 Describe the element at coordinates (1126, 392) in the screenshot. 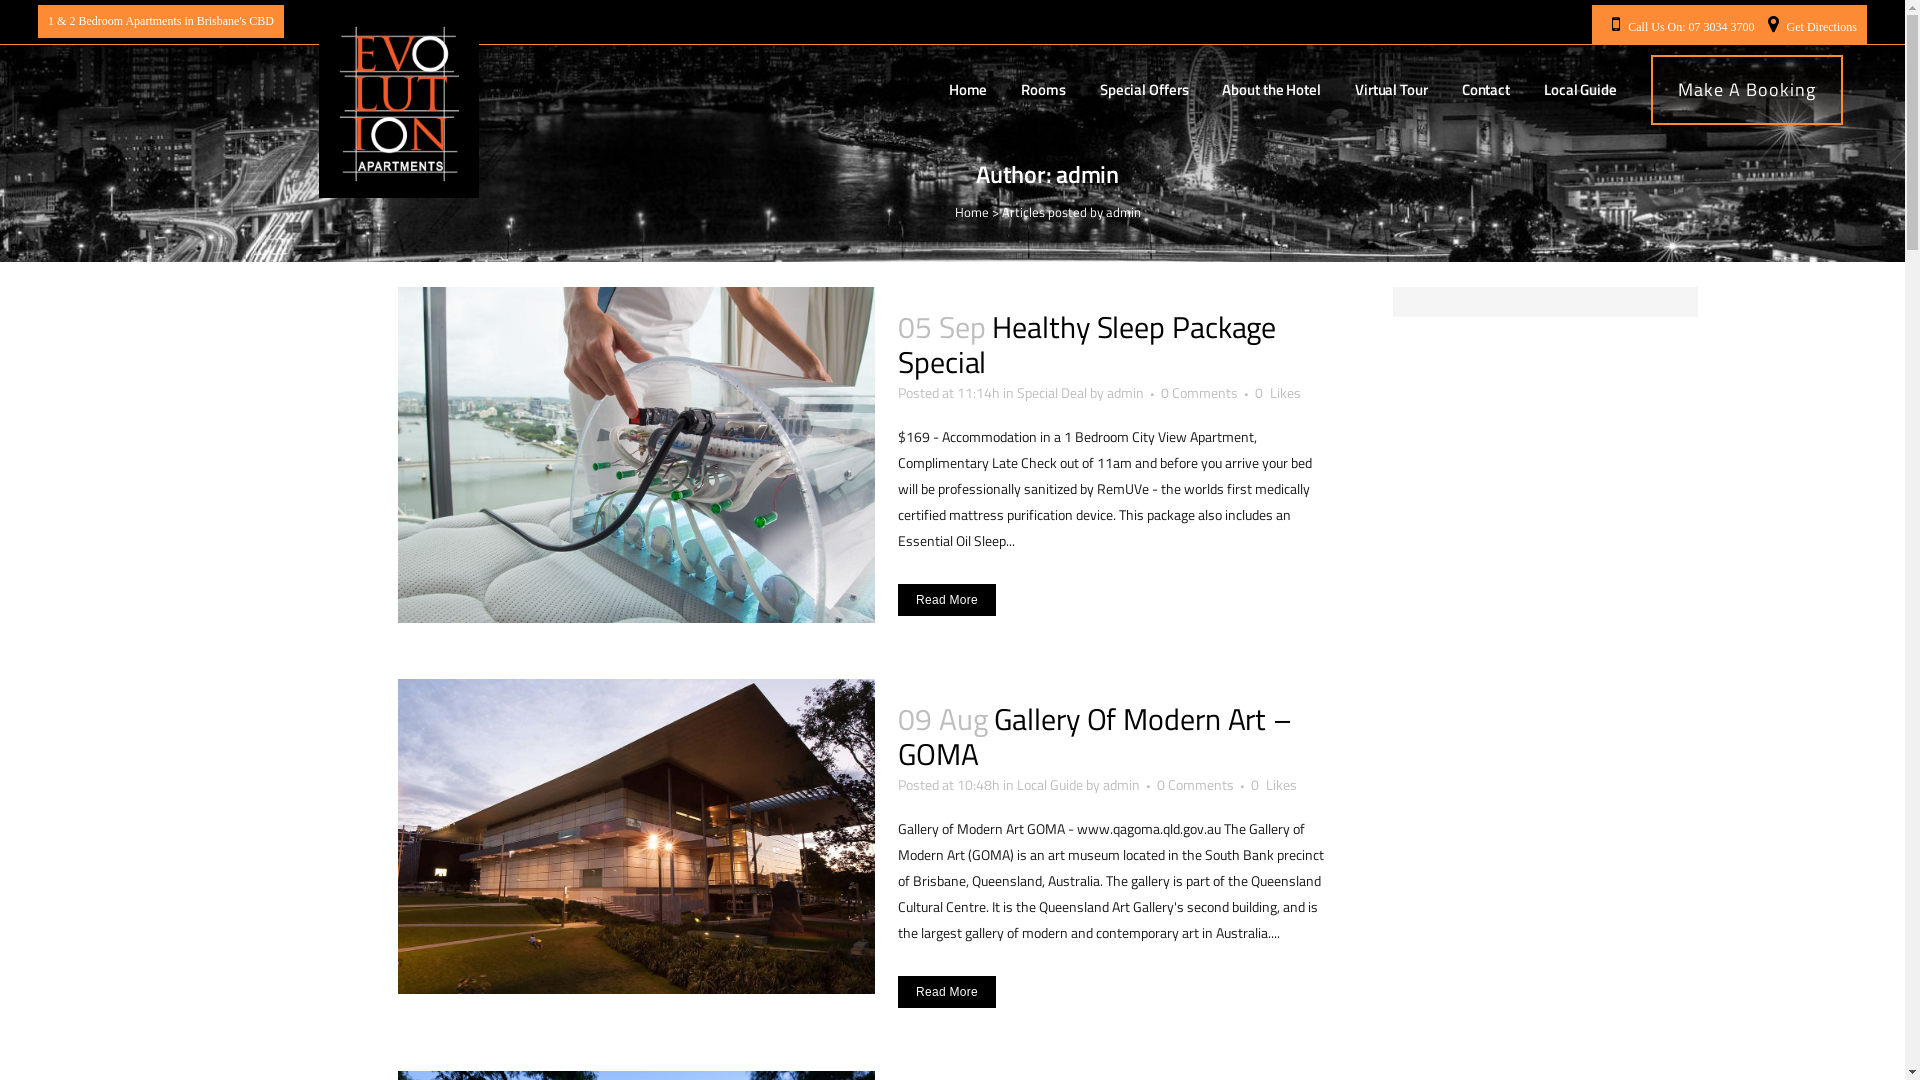

I see `admin` at that location.